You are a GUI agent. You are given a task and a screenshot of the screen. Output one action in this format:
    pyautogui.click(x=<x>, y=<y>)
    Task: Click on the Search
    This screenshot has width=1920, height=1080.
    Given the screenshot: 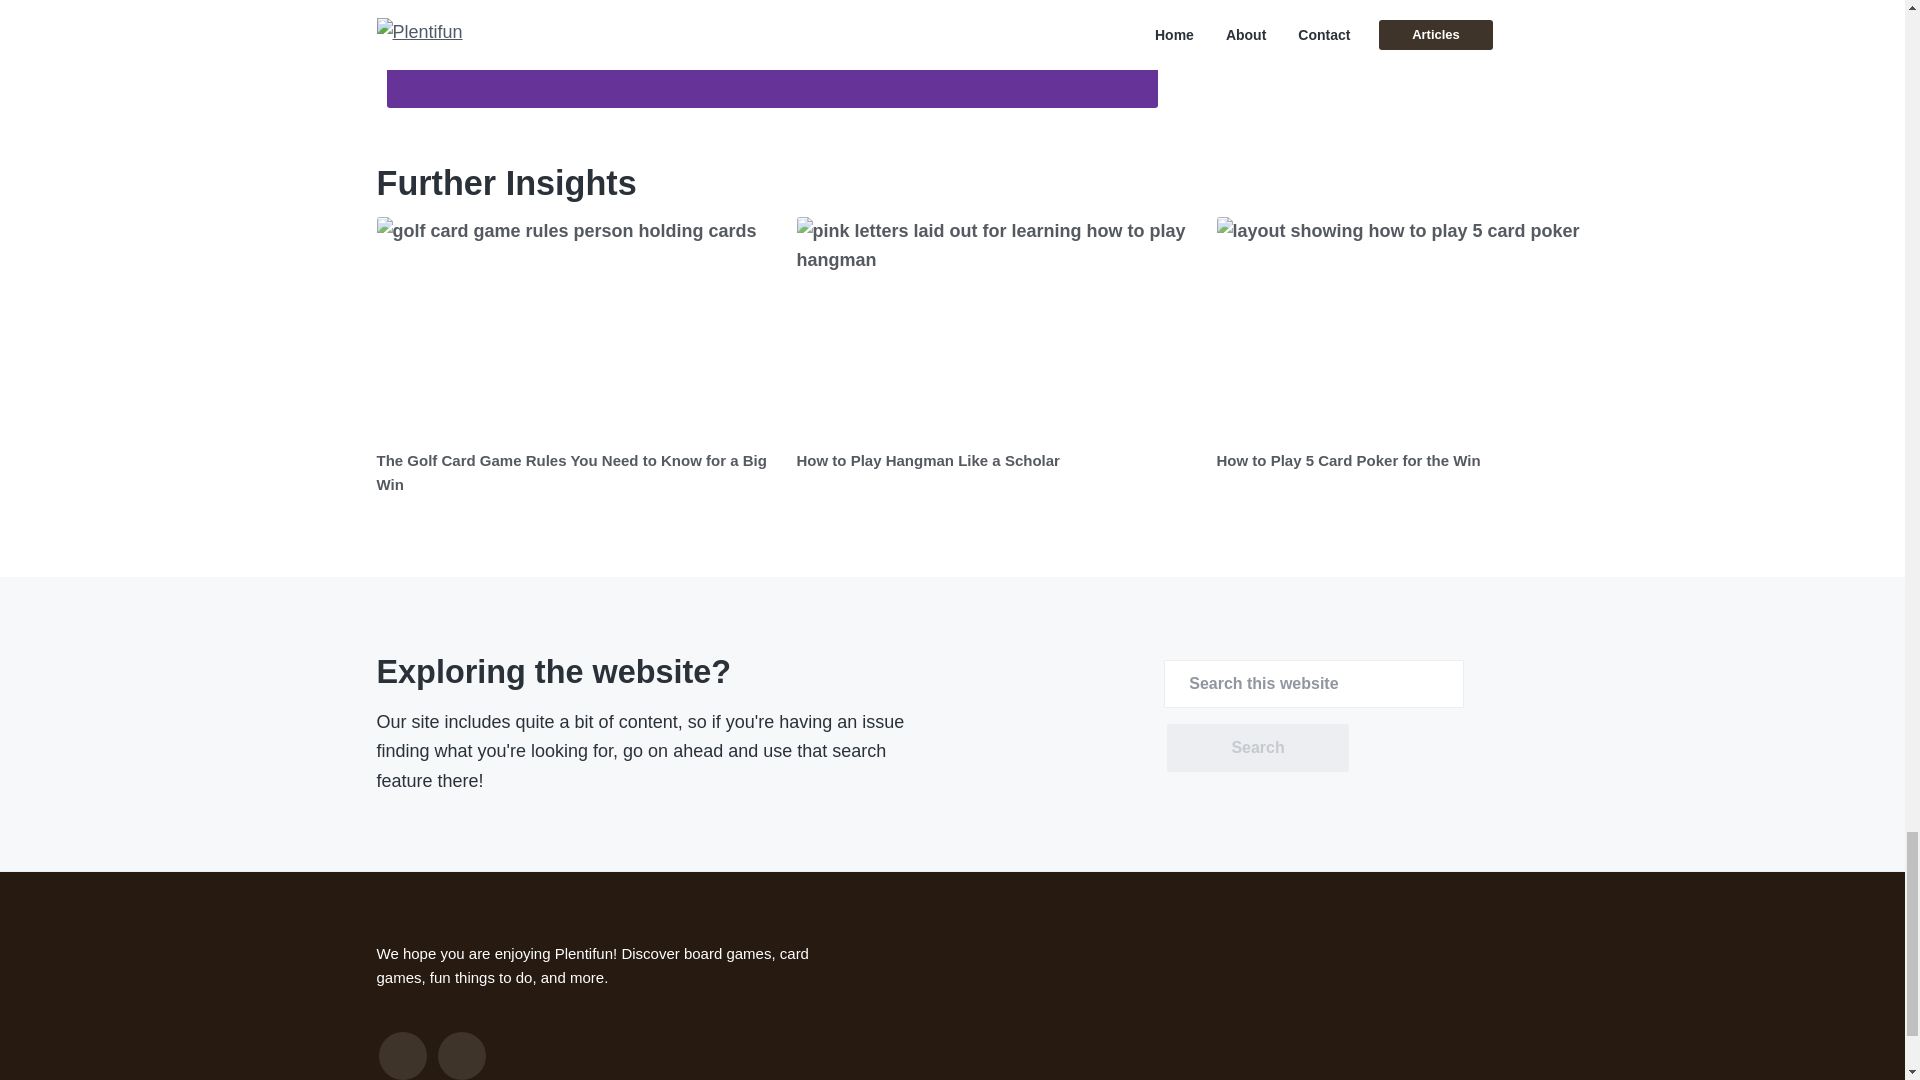 What is the action you would take?
    pyautogui.click(x=1257, y=748)
    